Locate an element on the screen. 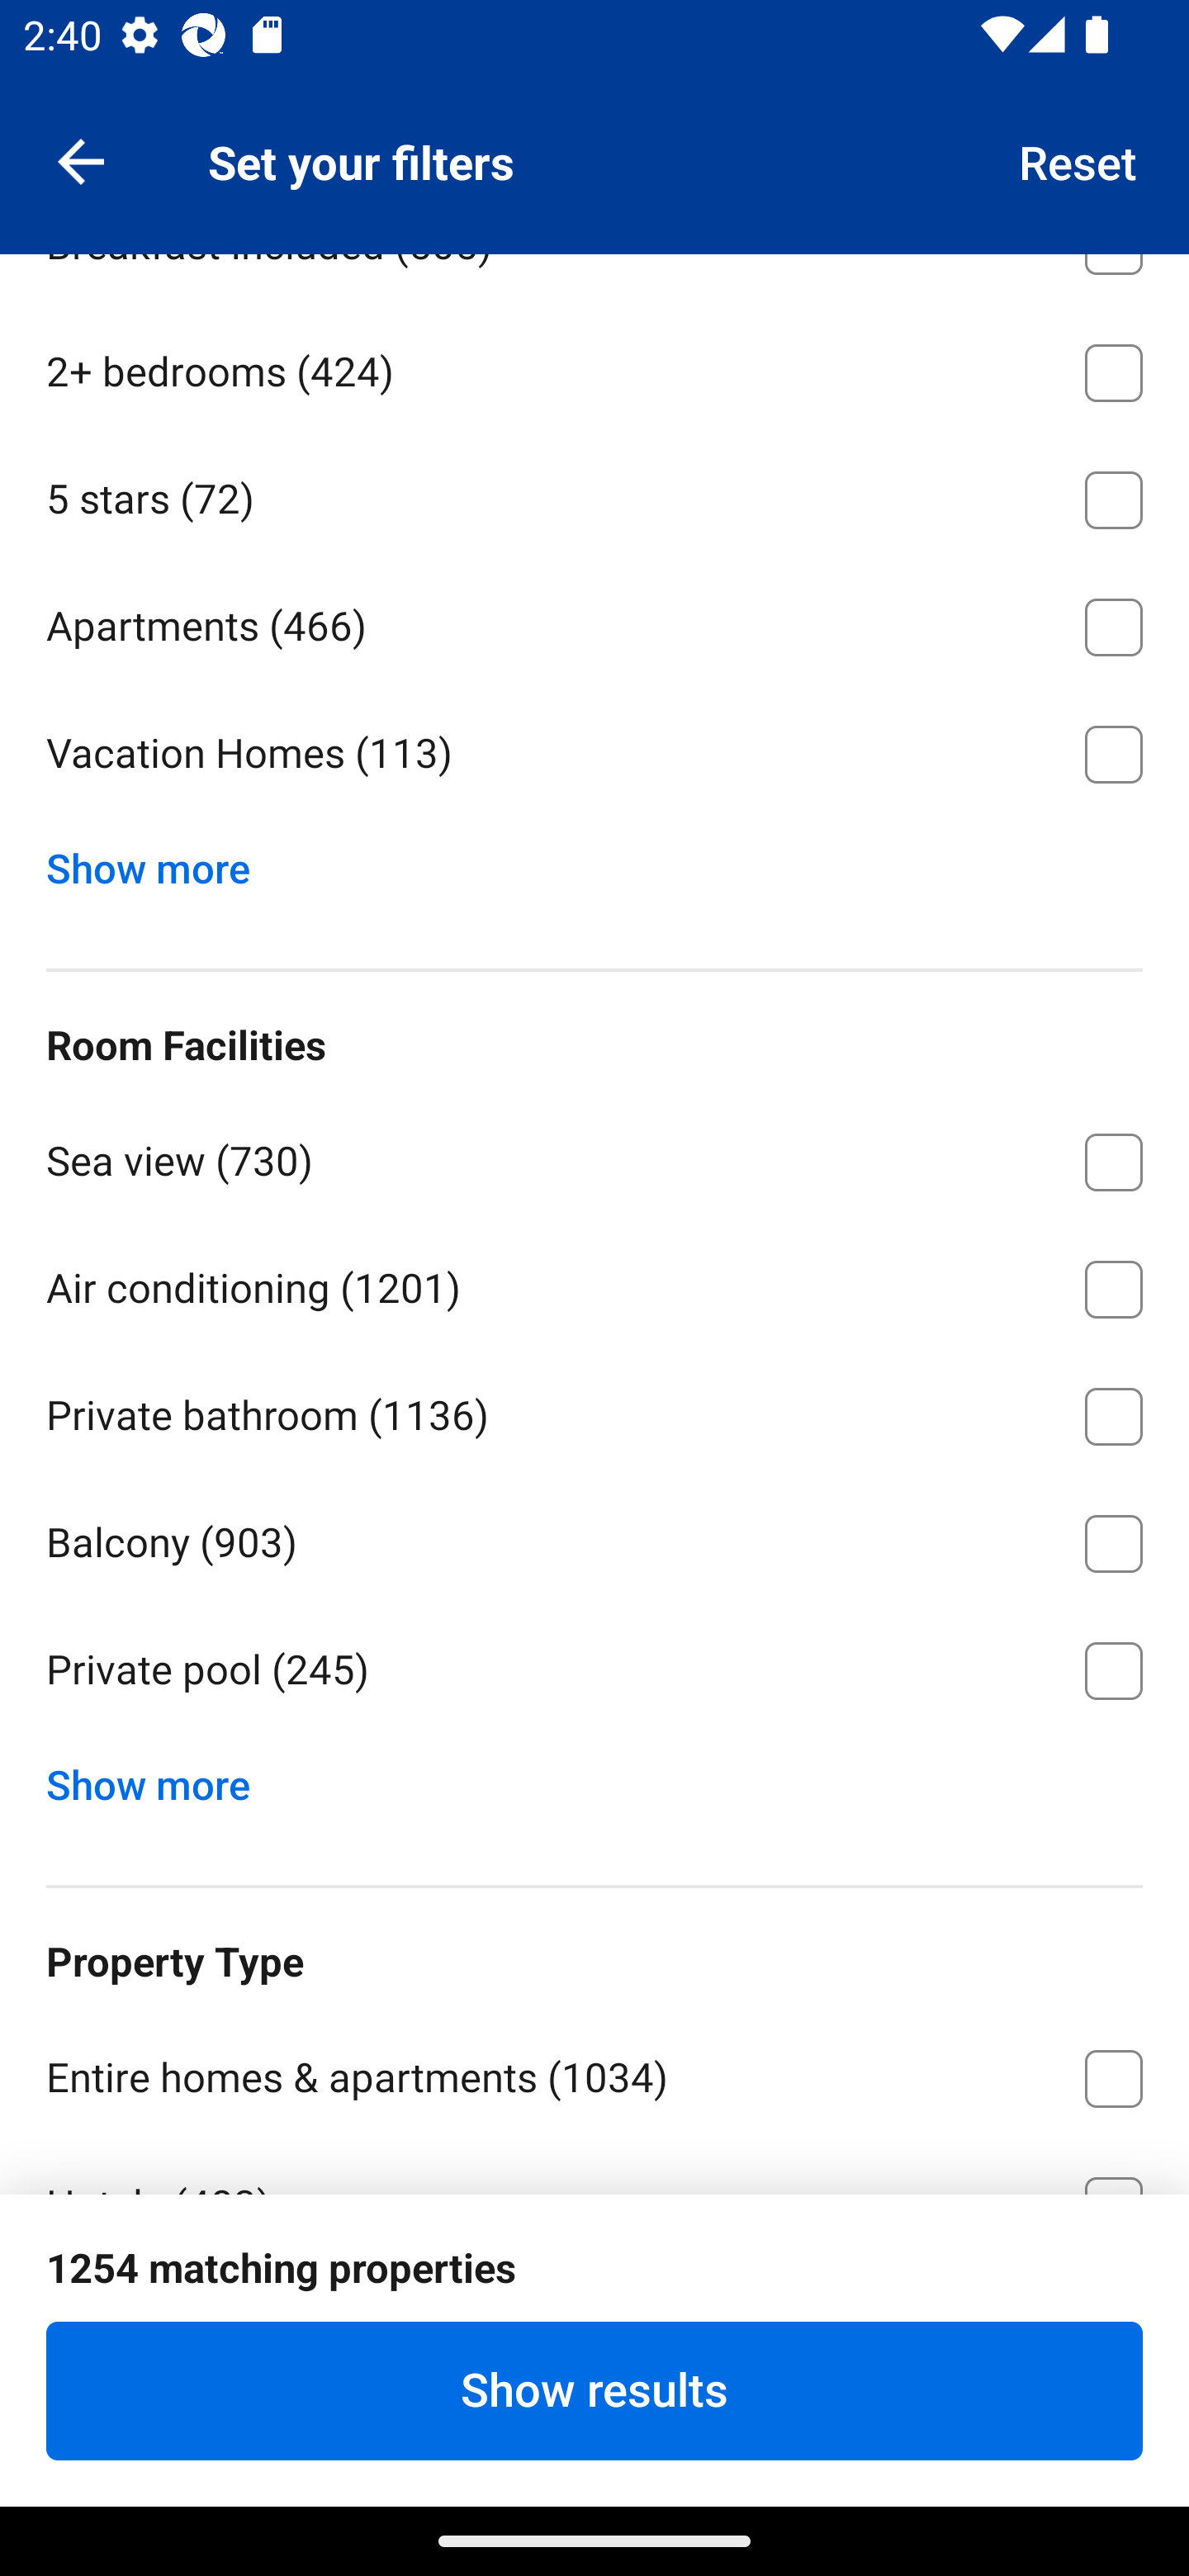 The width and height of the screenshot is (1189, 2576). Show results is located at coordinates (594, 2390).